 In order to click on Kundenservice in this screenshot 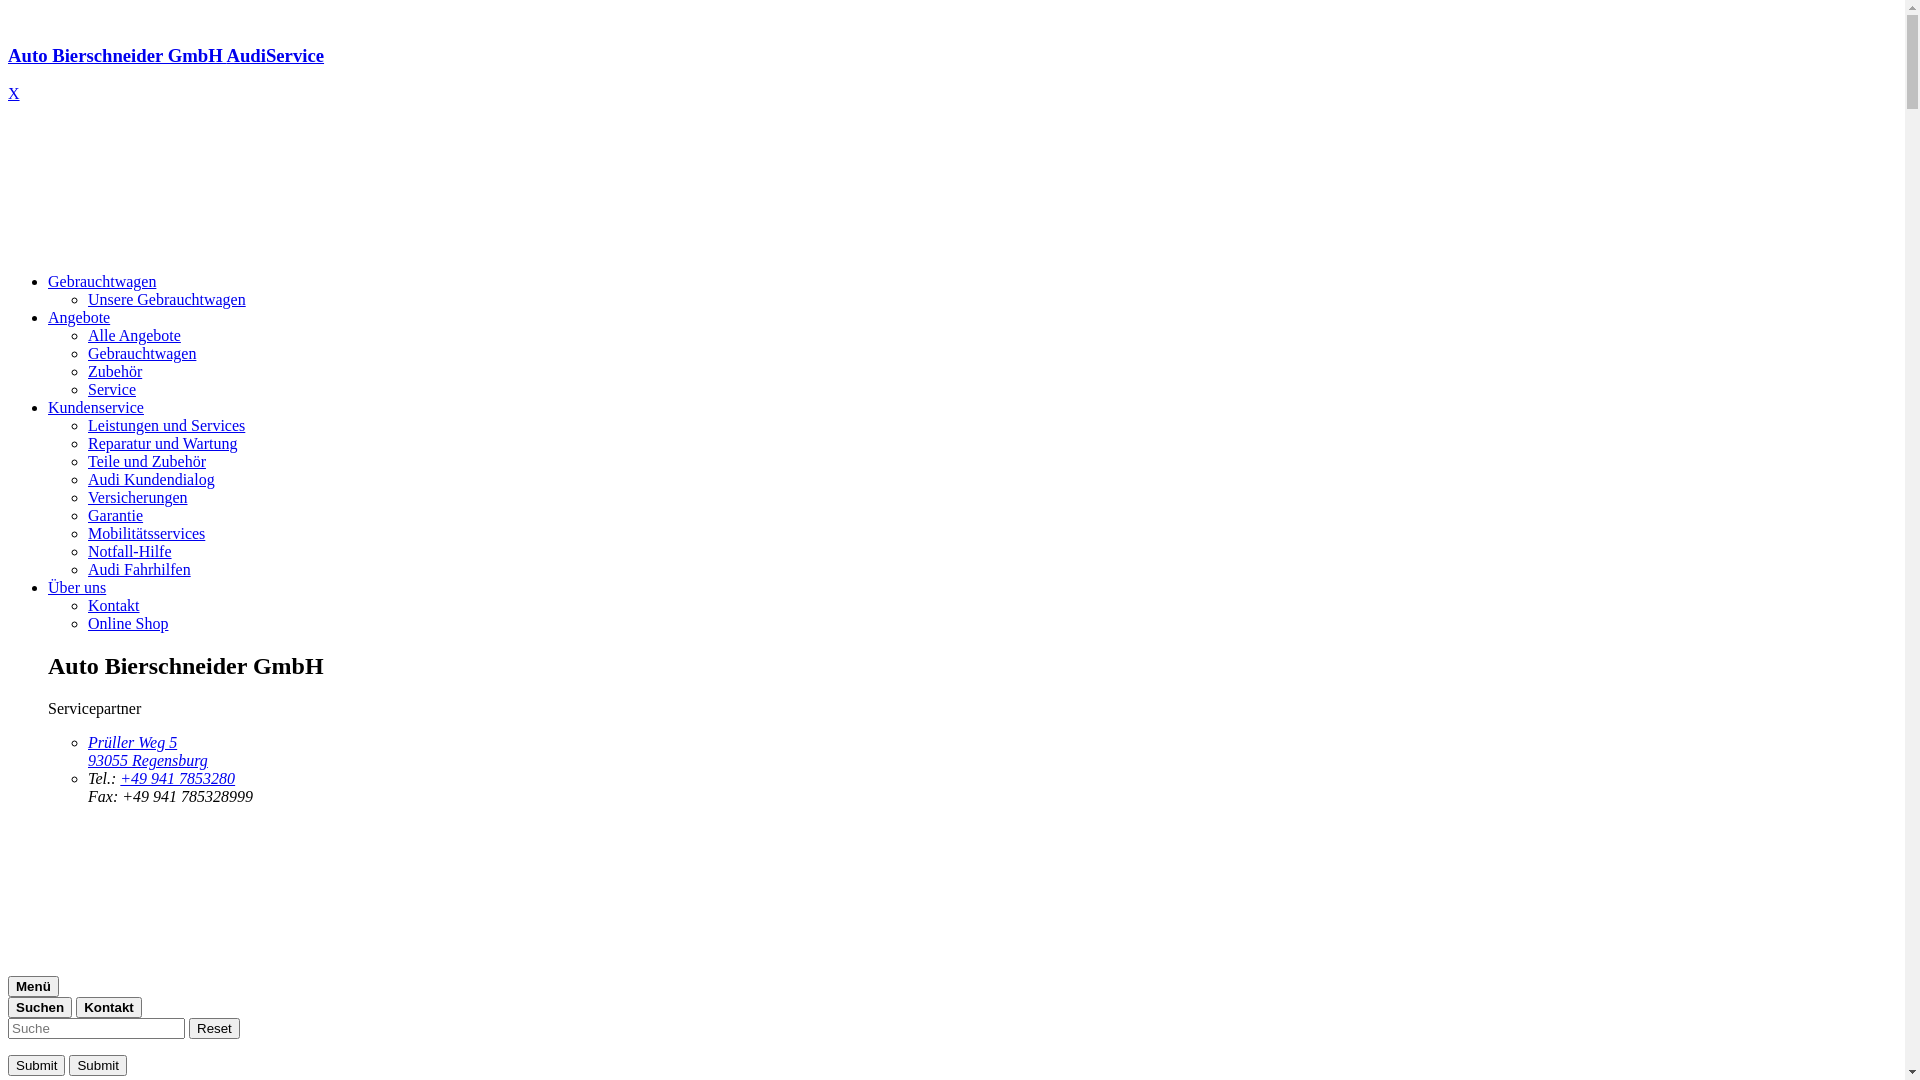, I will do `click(96, 408)`.